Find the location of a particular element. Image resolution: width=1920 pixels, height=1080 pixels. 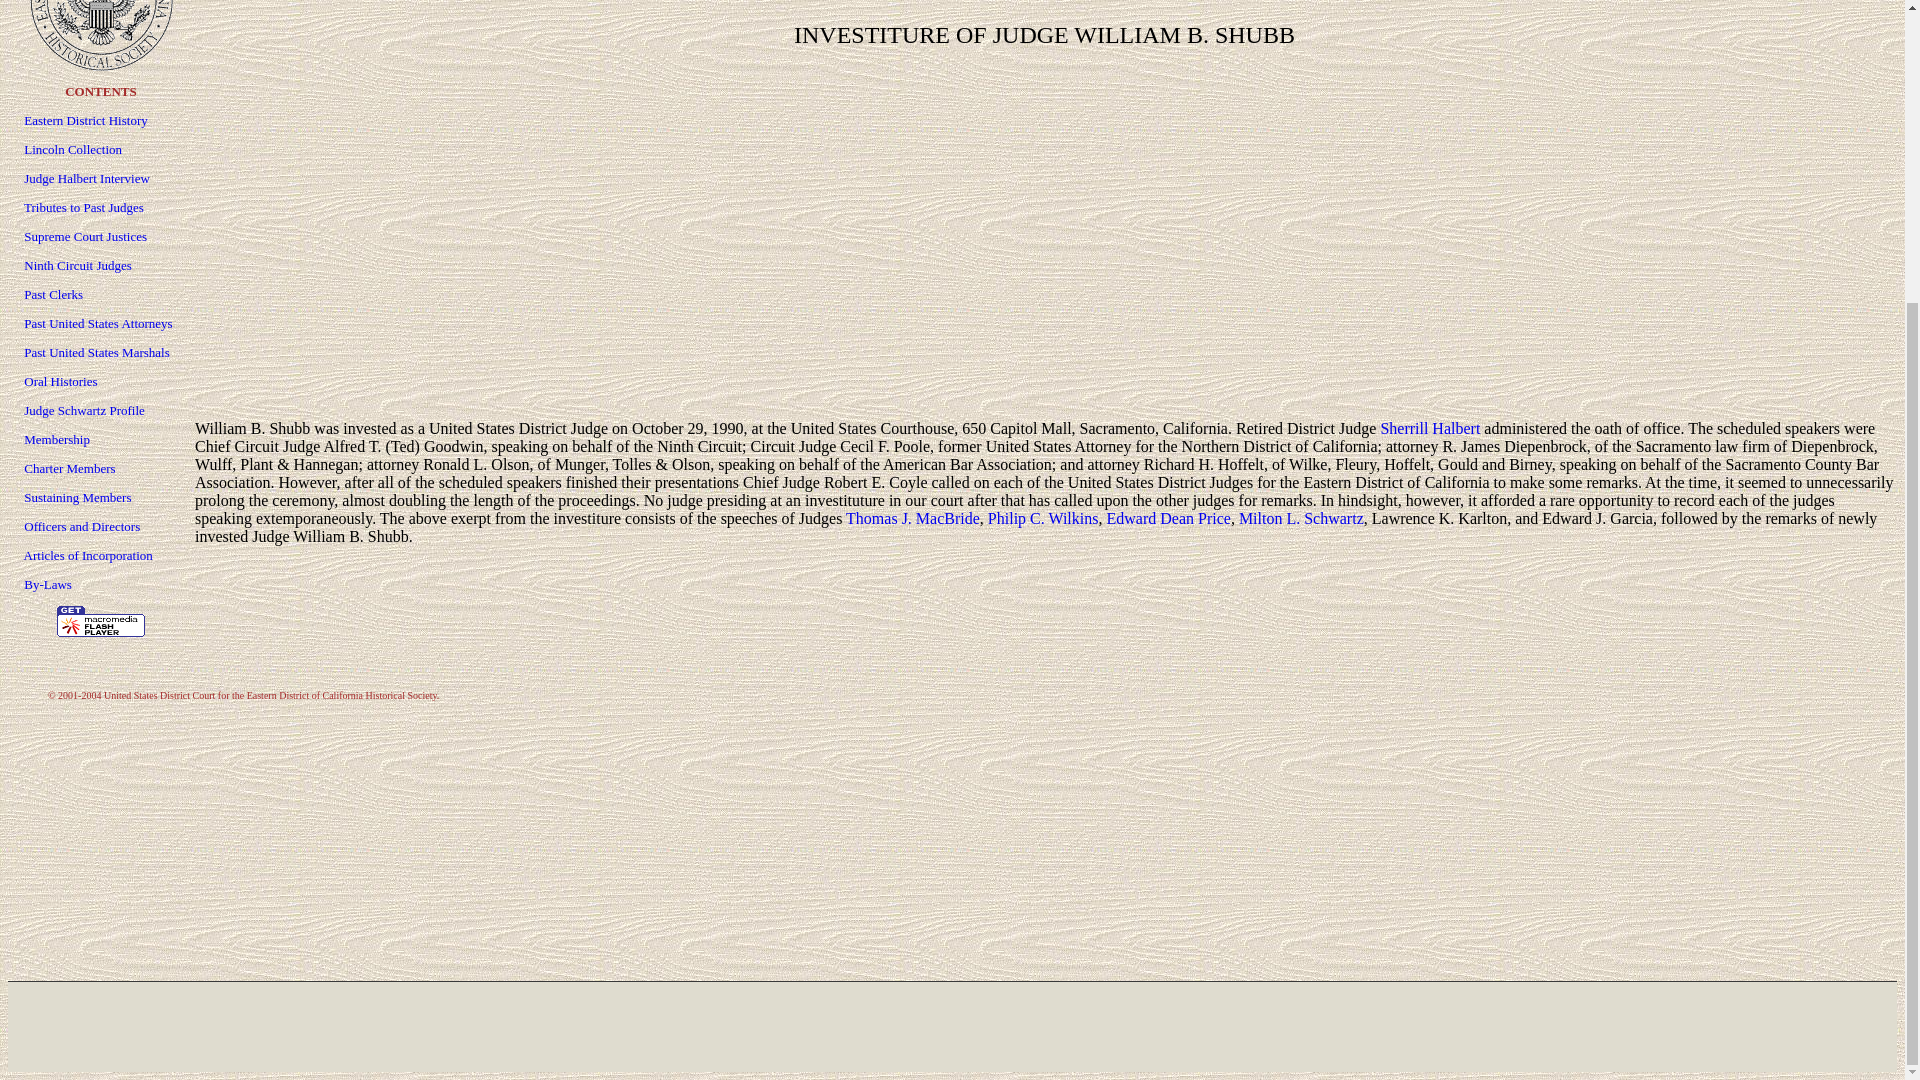

Thomas J. MacBride is located at coordinates (912, 518).